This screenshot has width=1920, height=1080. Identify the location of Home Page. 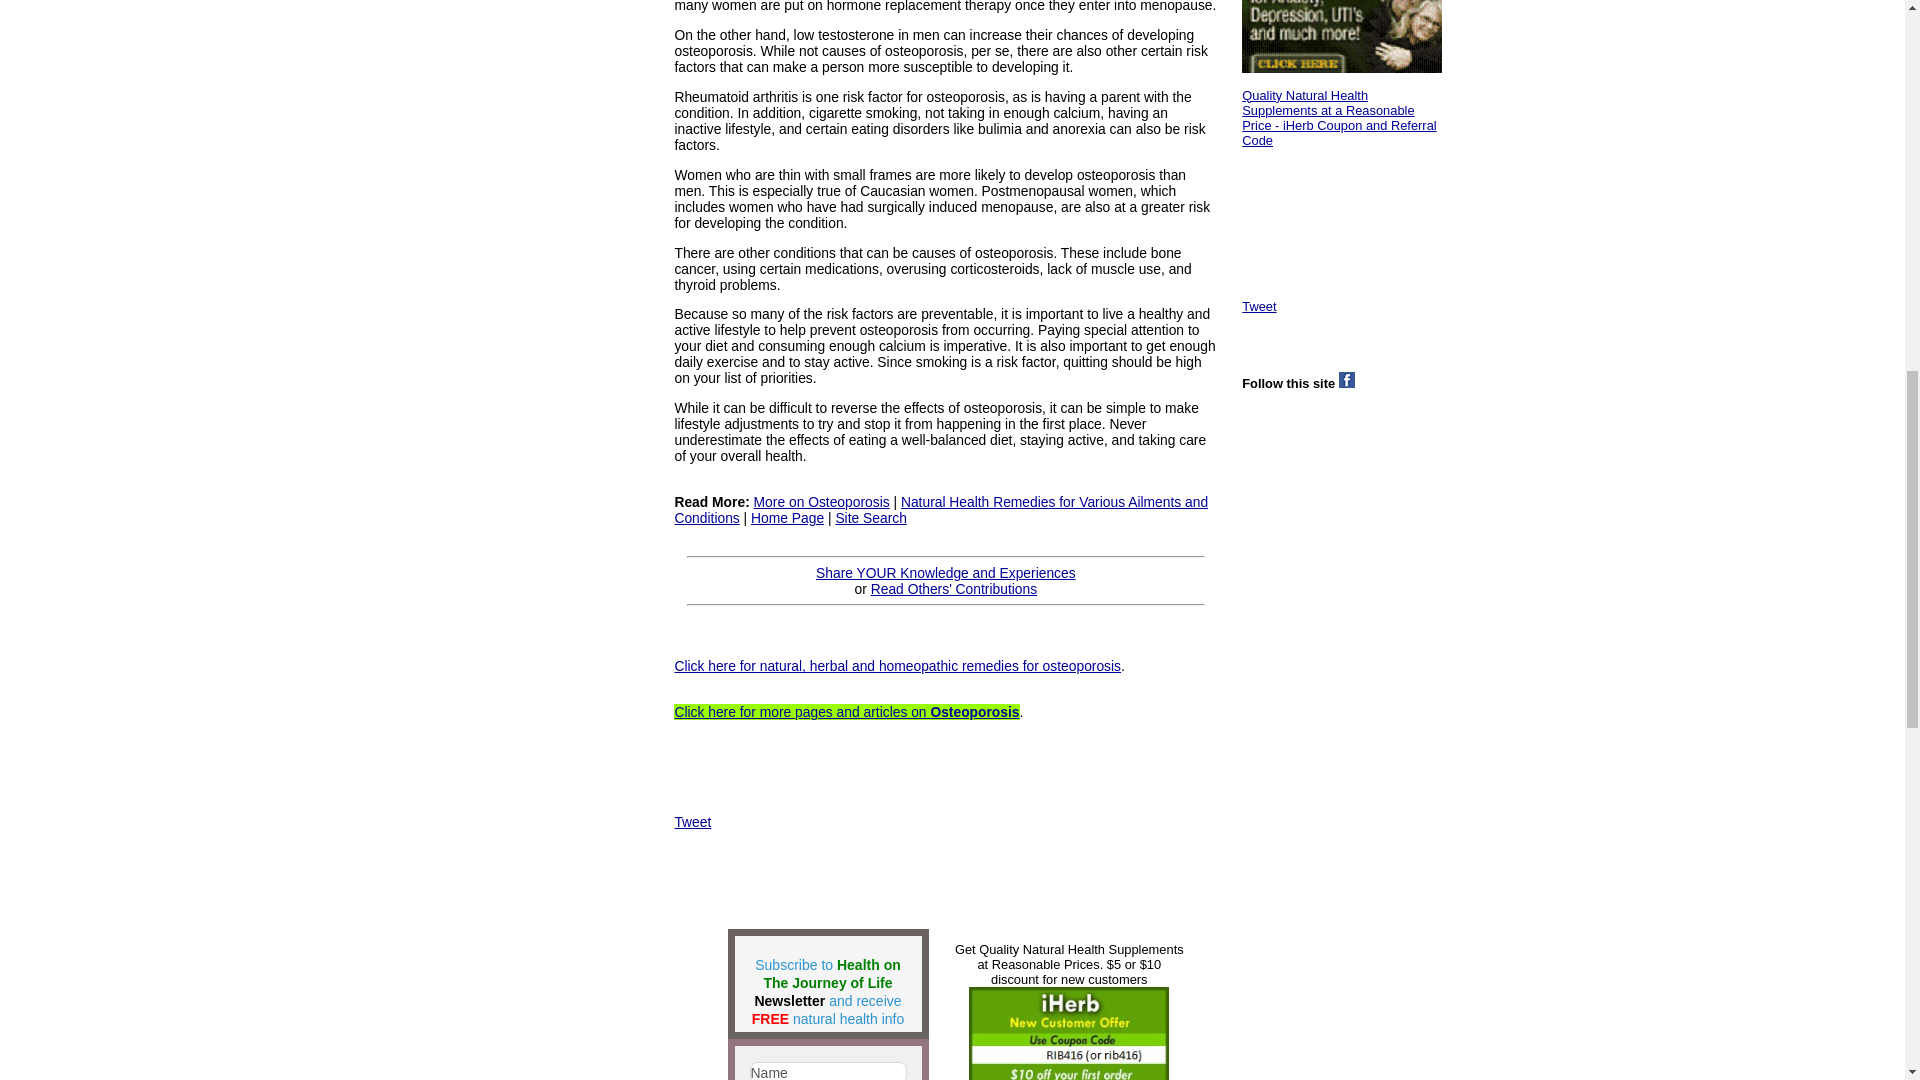
(786, 517).